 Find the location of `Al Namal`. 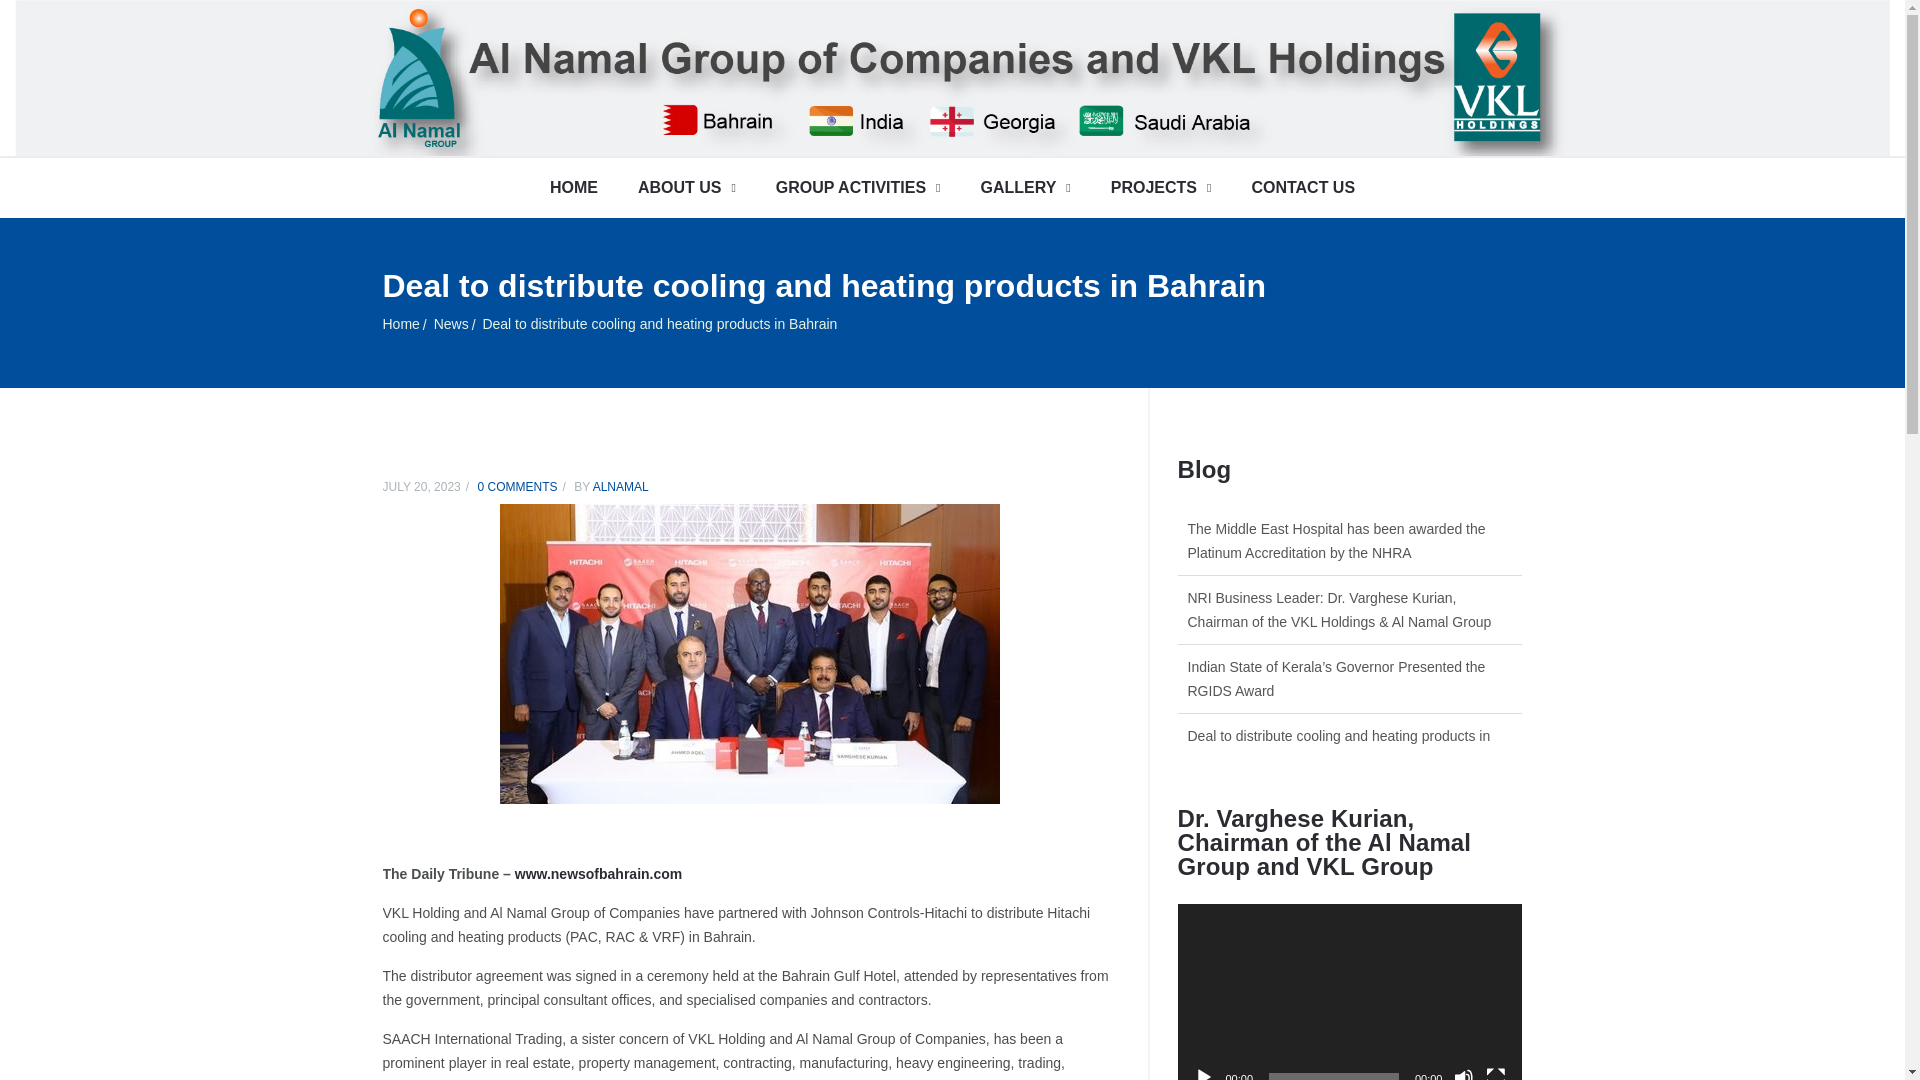

Al Namal is located at coordinates (790, 120).